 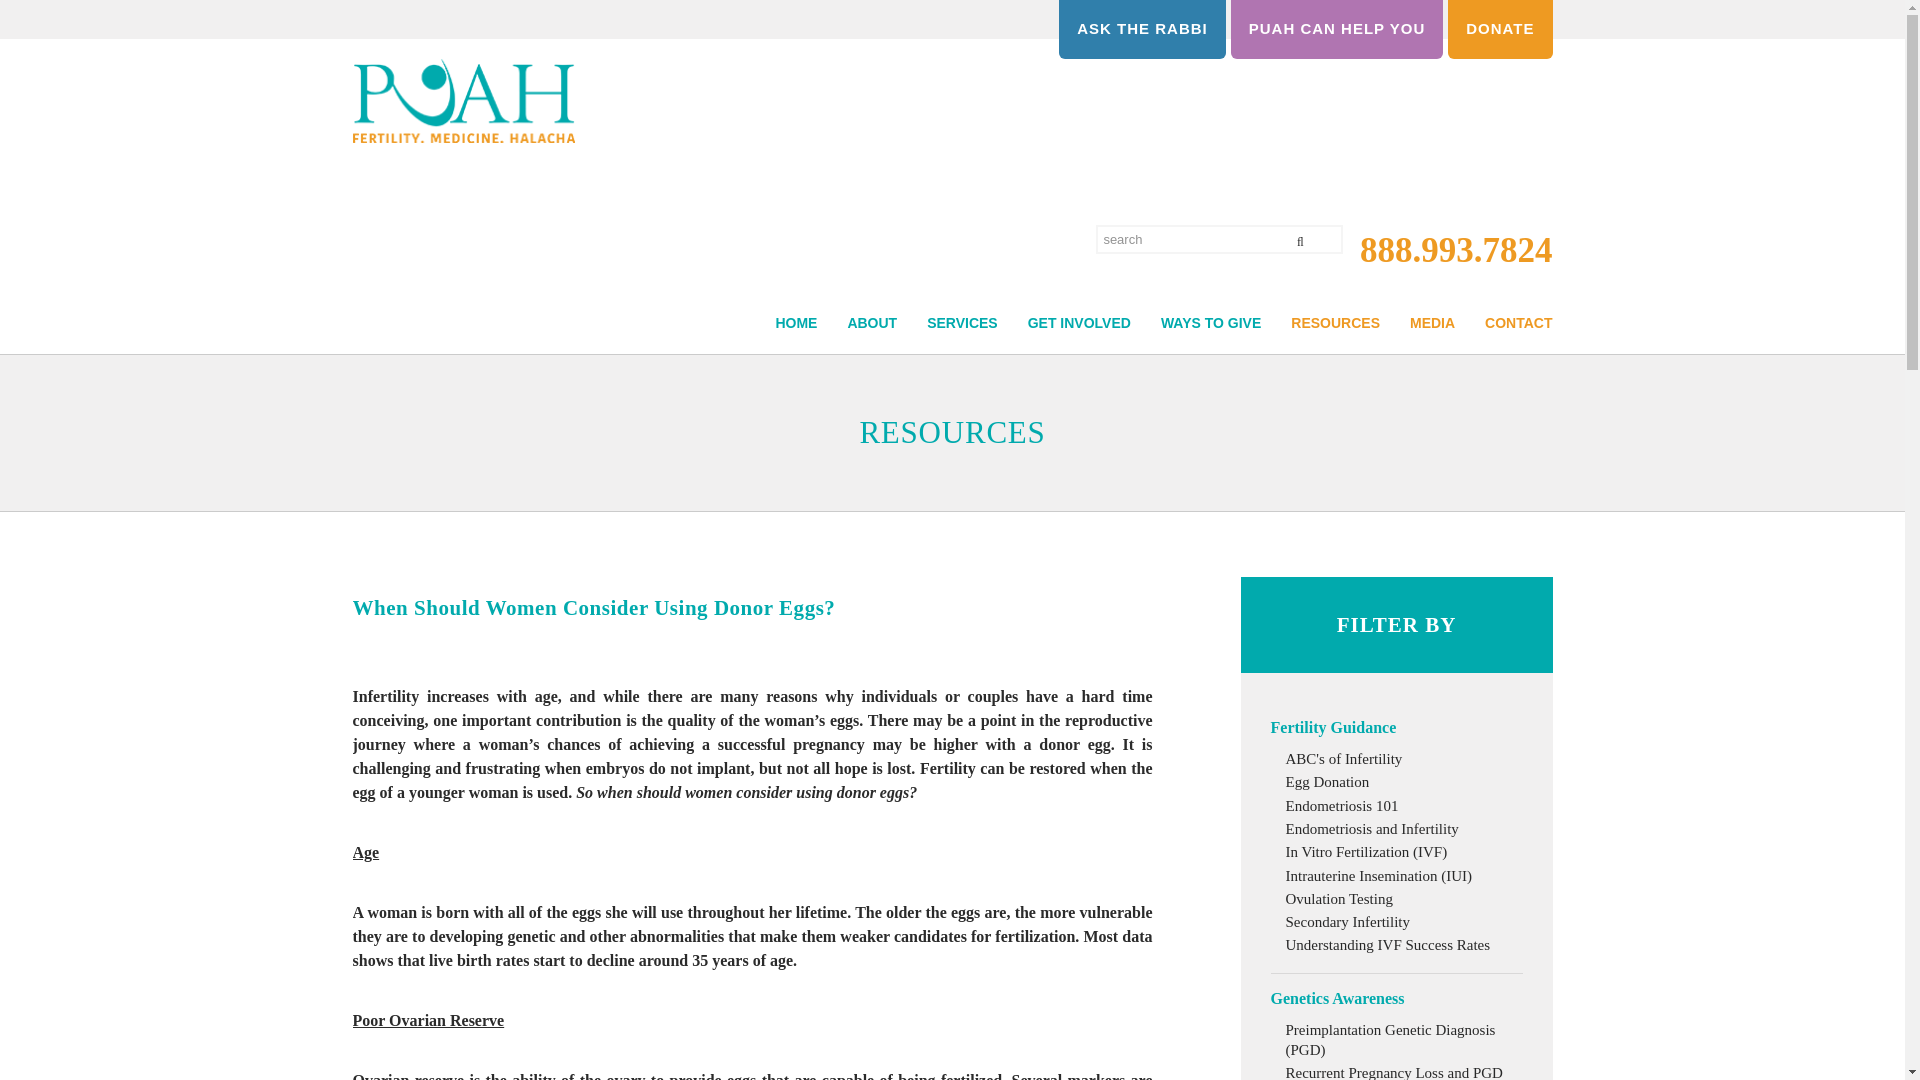 I want to click on   888.993.7824, so click(x=1446, y=256).